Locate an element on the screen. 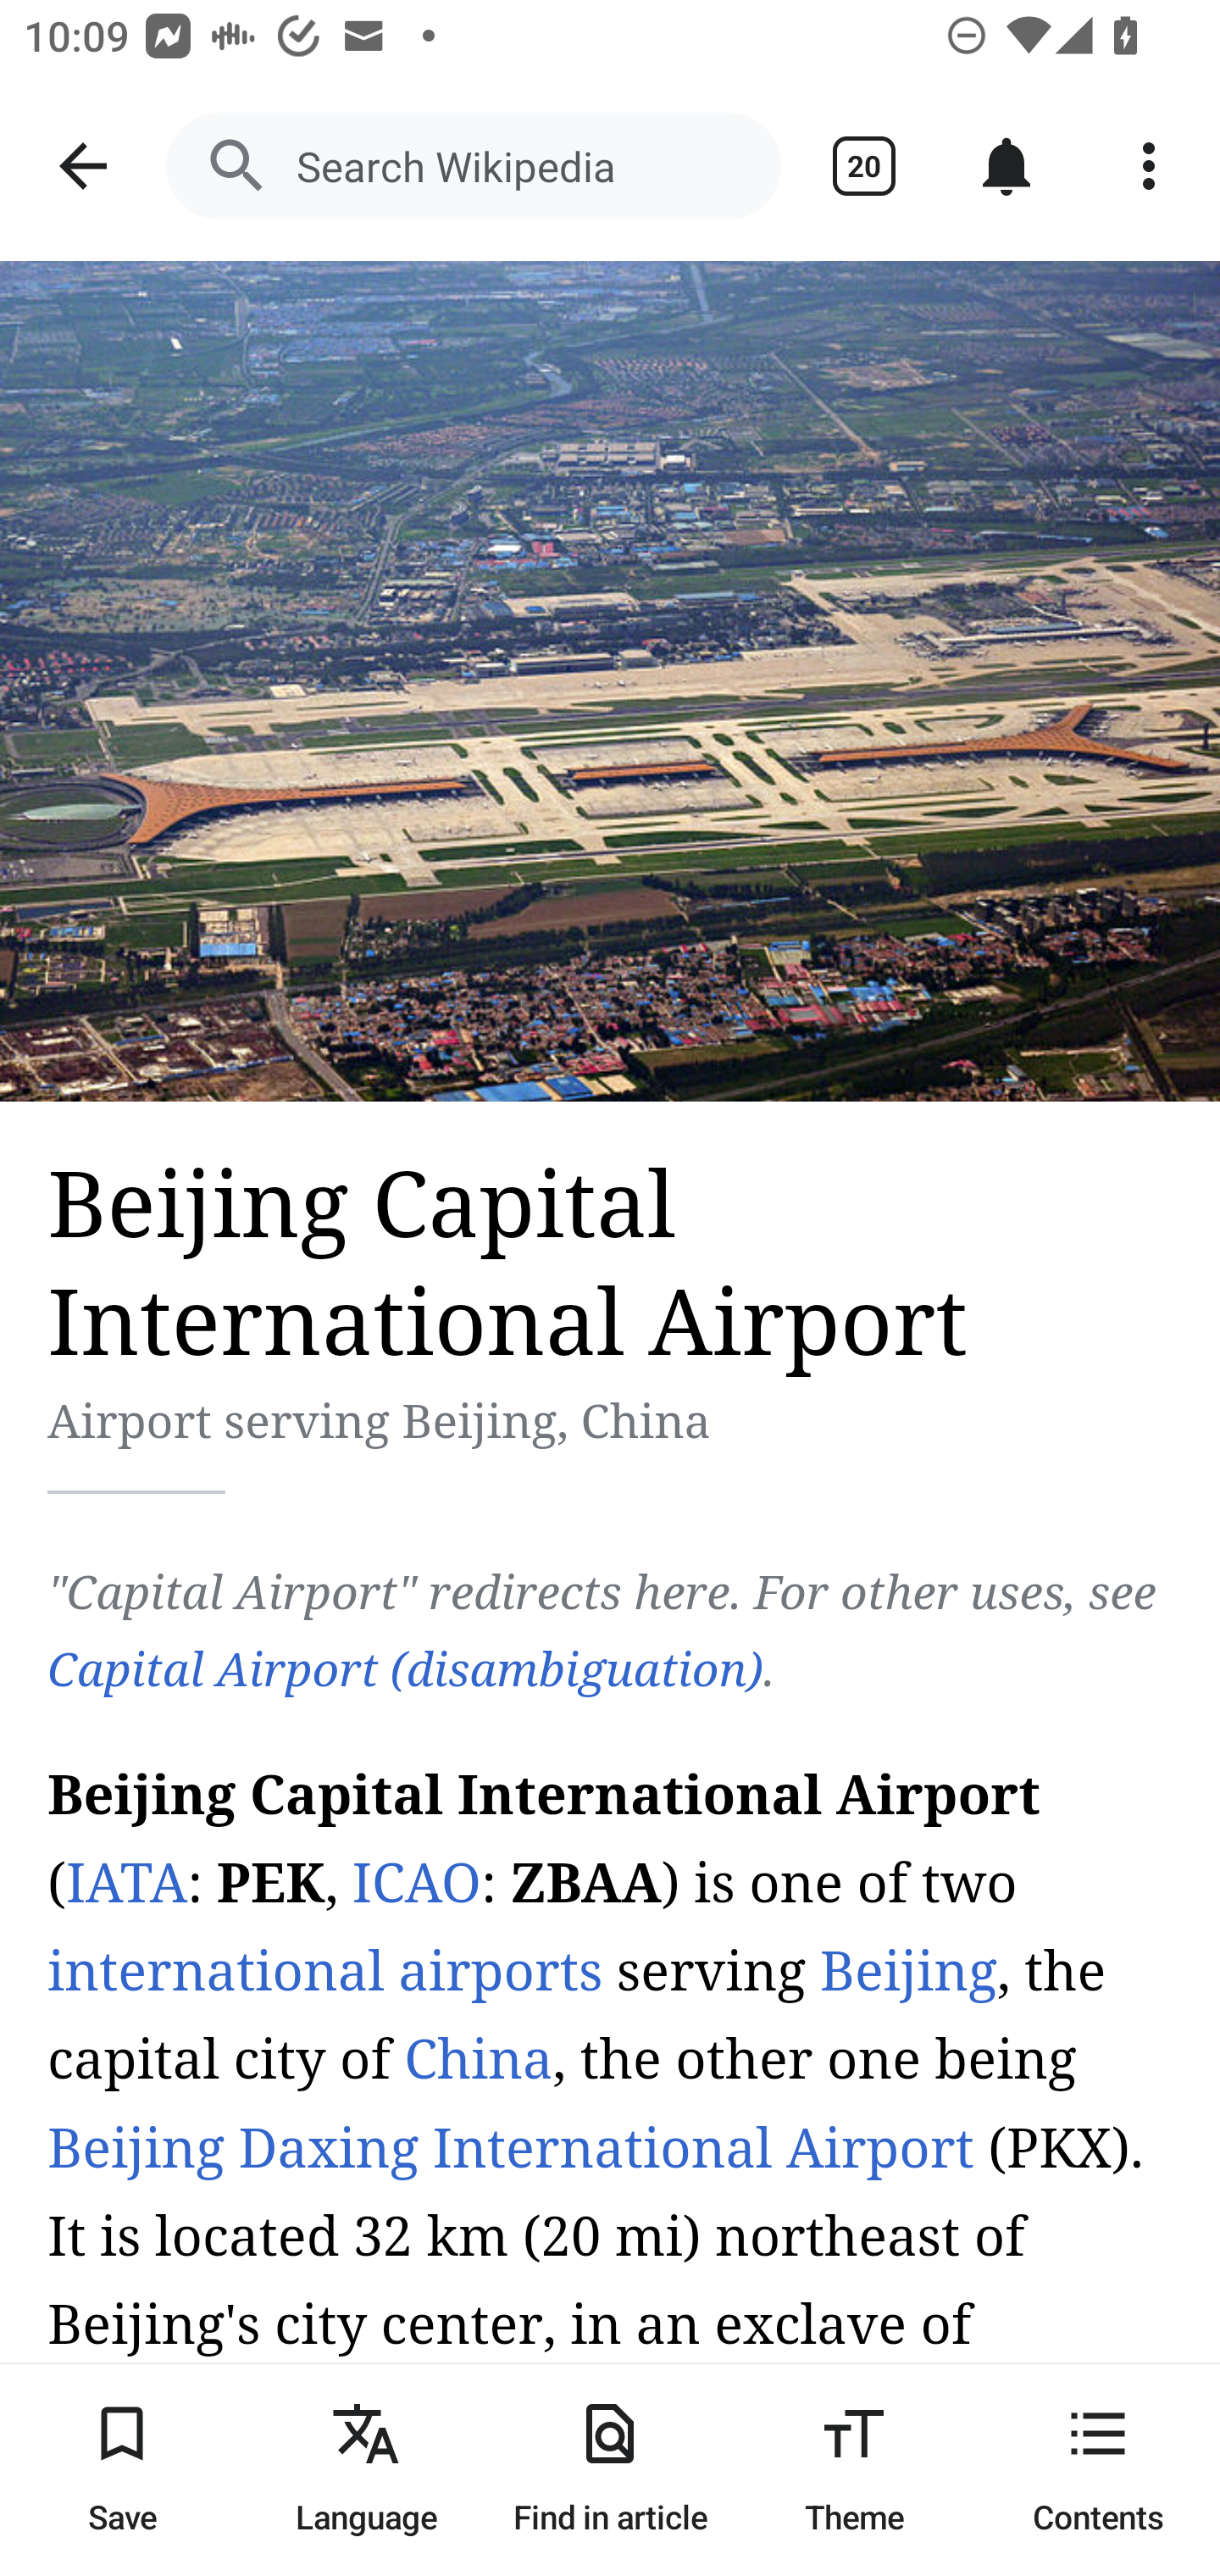 The width and height of the screenshot is (1220, 2576). ICAO is located at coordinates (417, 1883).